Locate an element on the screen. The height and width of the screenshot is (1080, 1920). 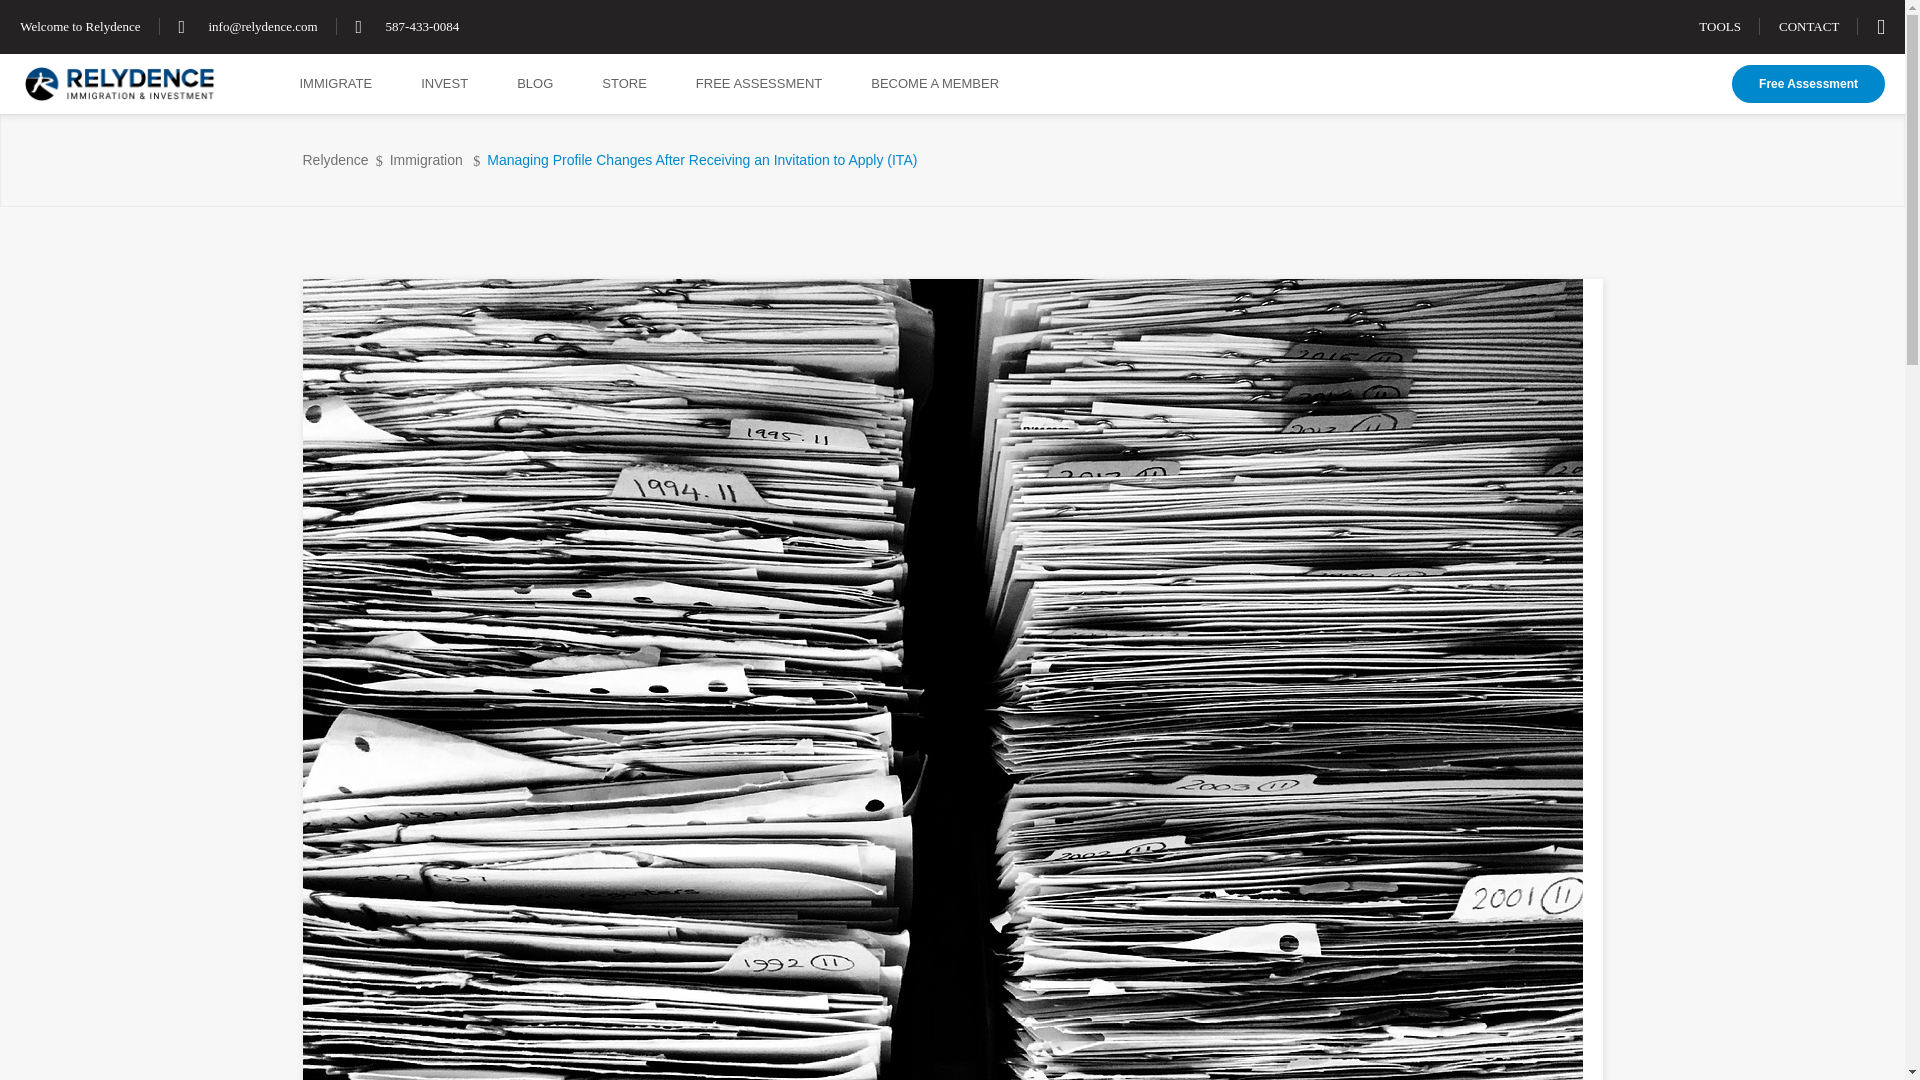
IMMIGRATE is located at coordinates (360, 84).